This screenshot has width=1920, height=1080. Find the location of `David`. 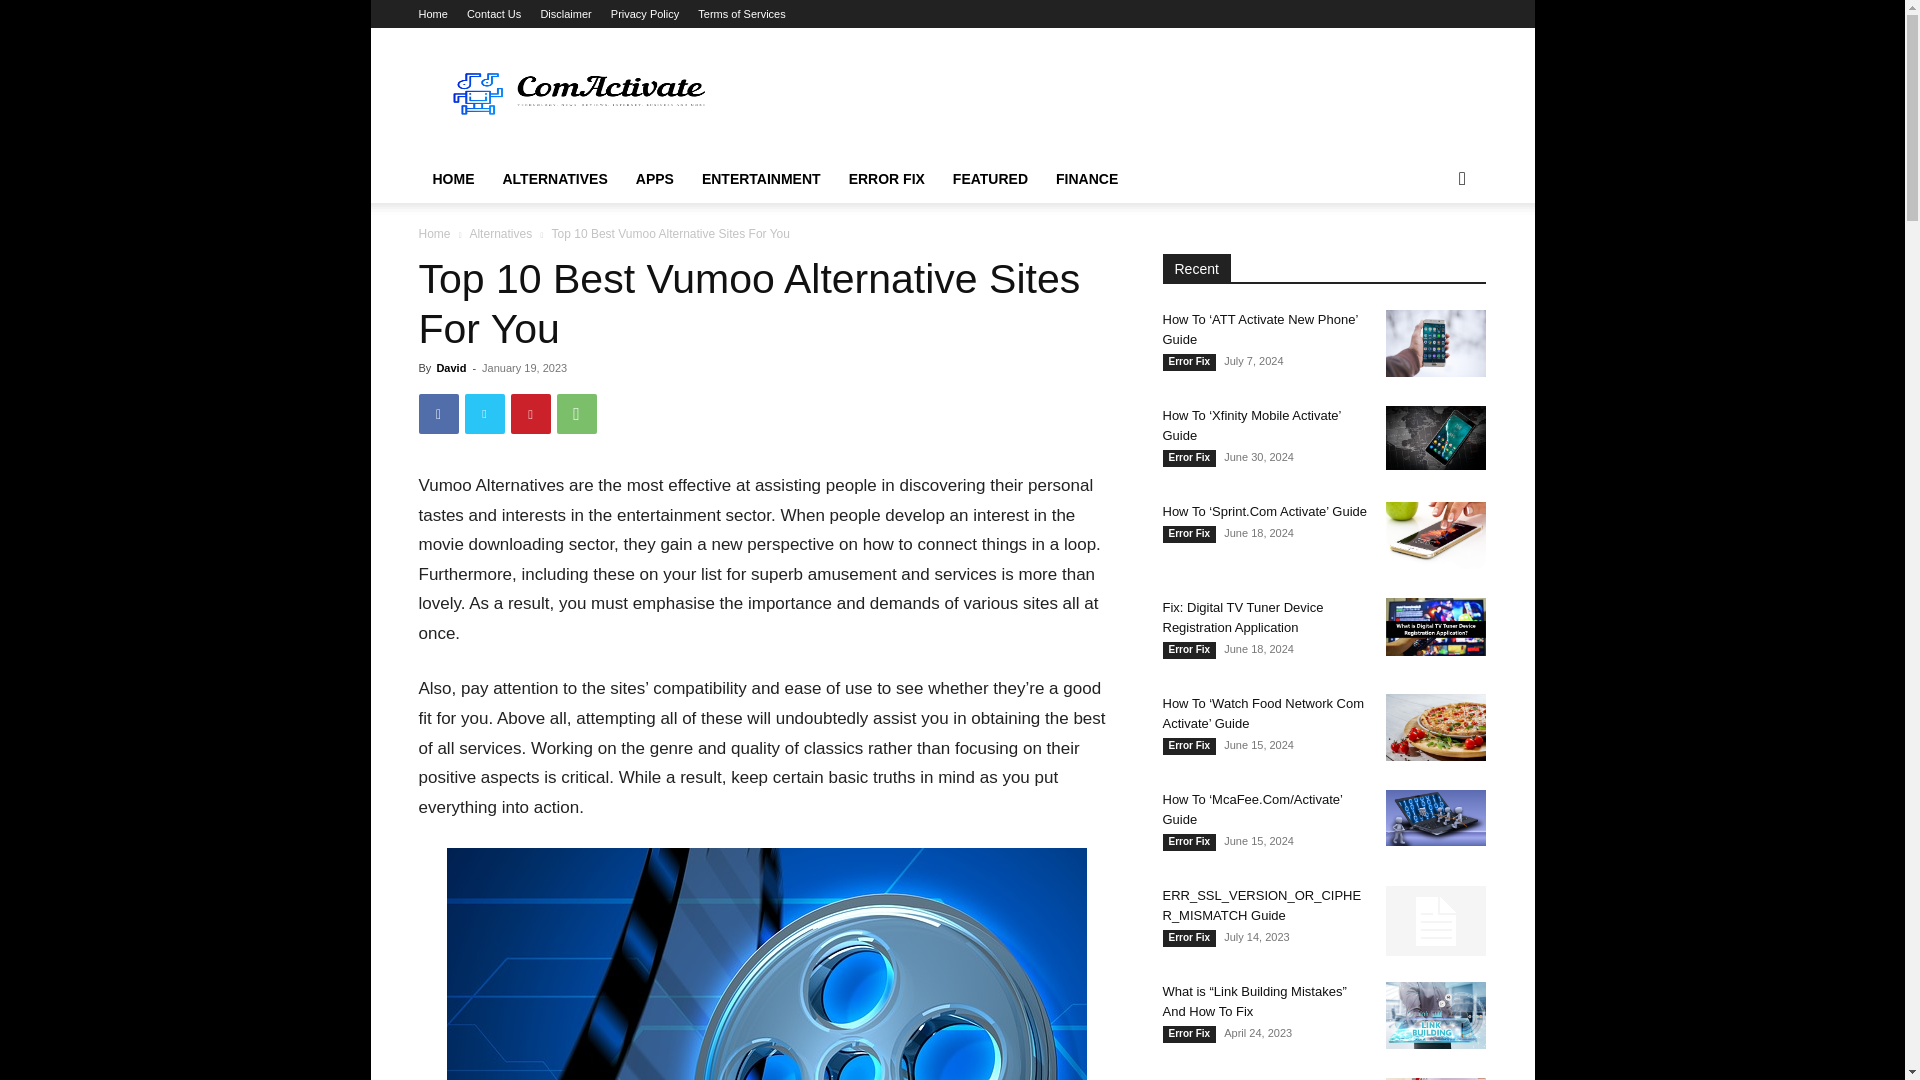

David is located at coordinates (450, 367).